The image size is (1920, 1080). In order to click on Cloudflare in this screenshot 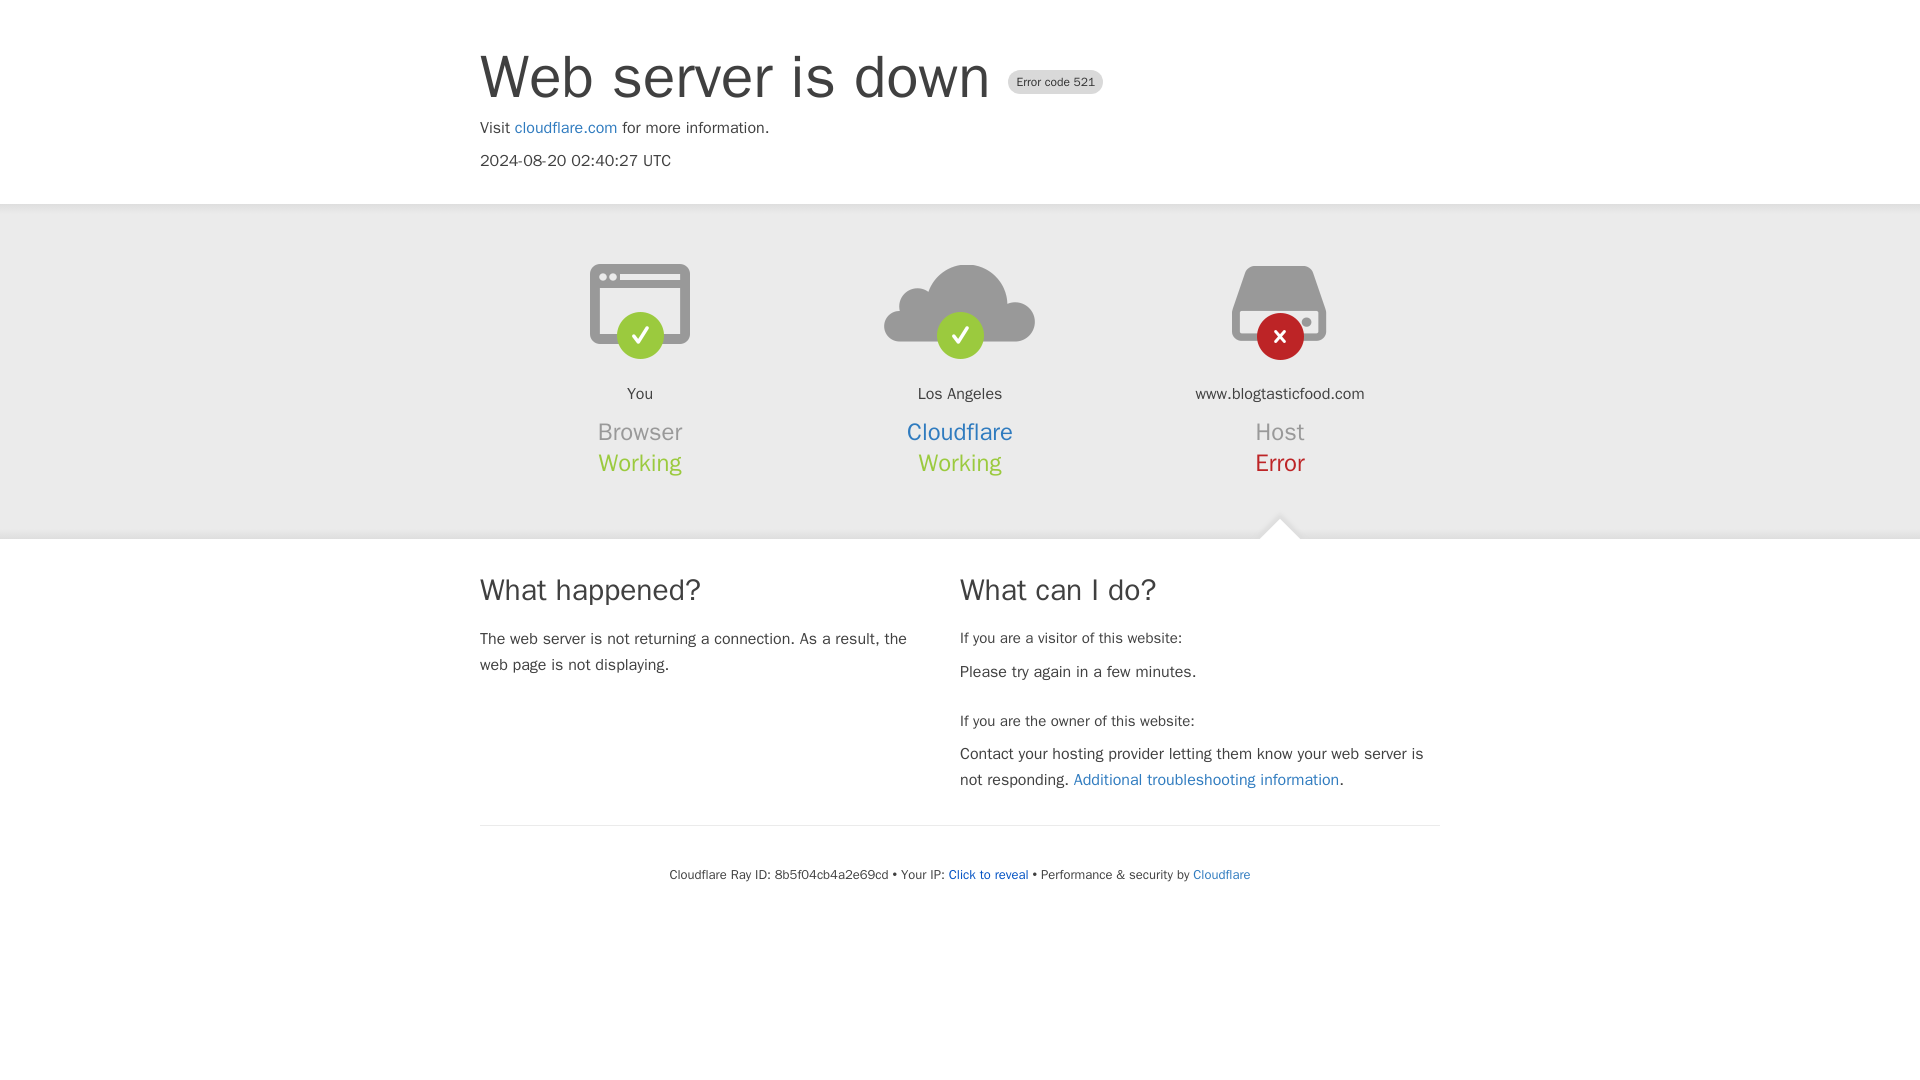, I will do `click(960, 432)`.